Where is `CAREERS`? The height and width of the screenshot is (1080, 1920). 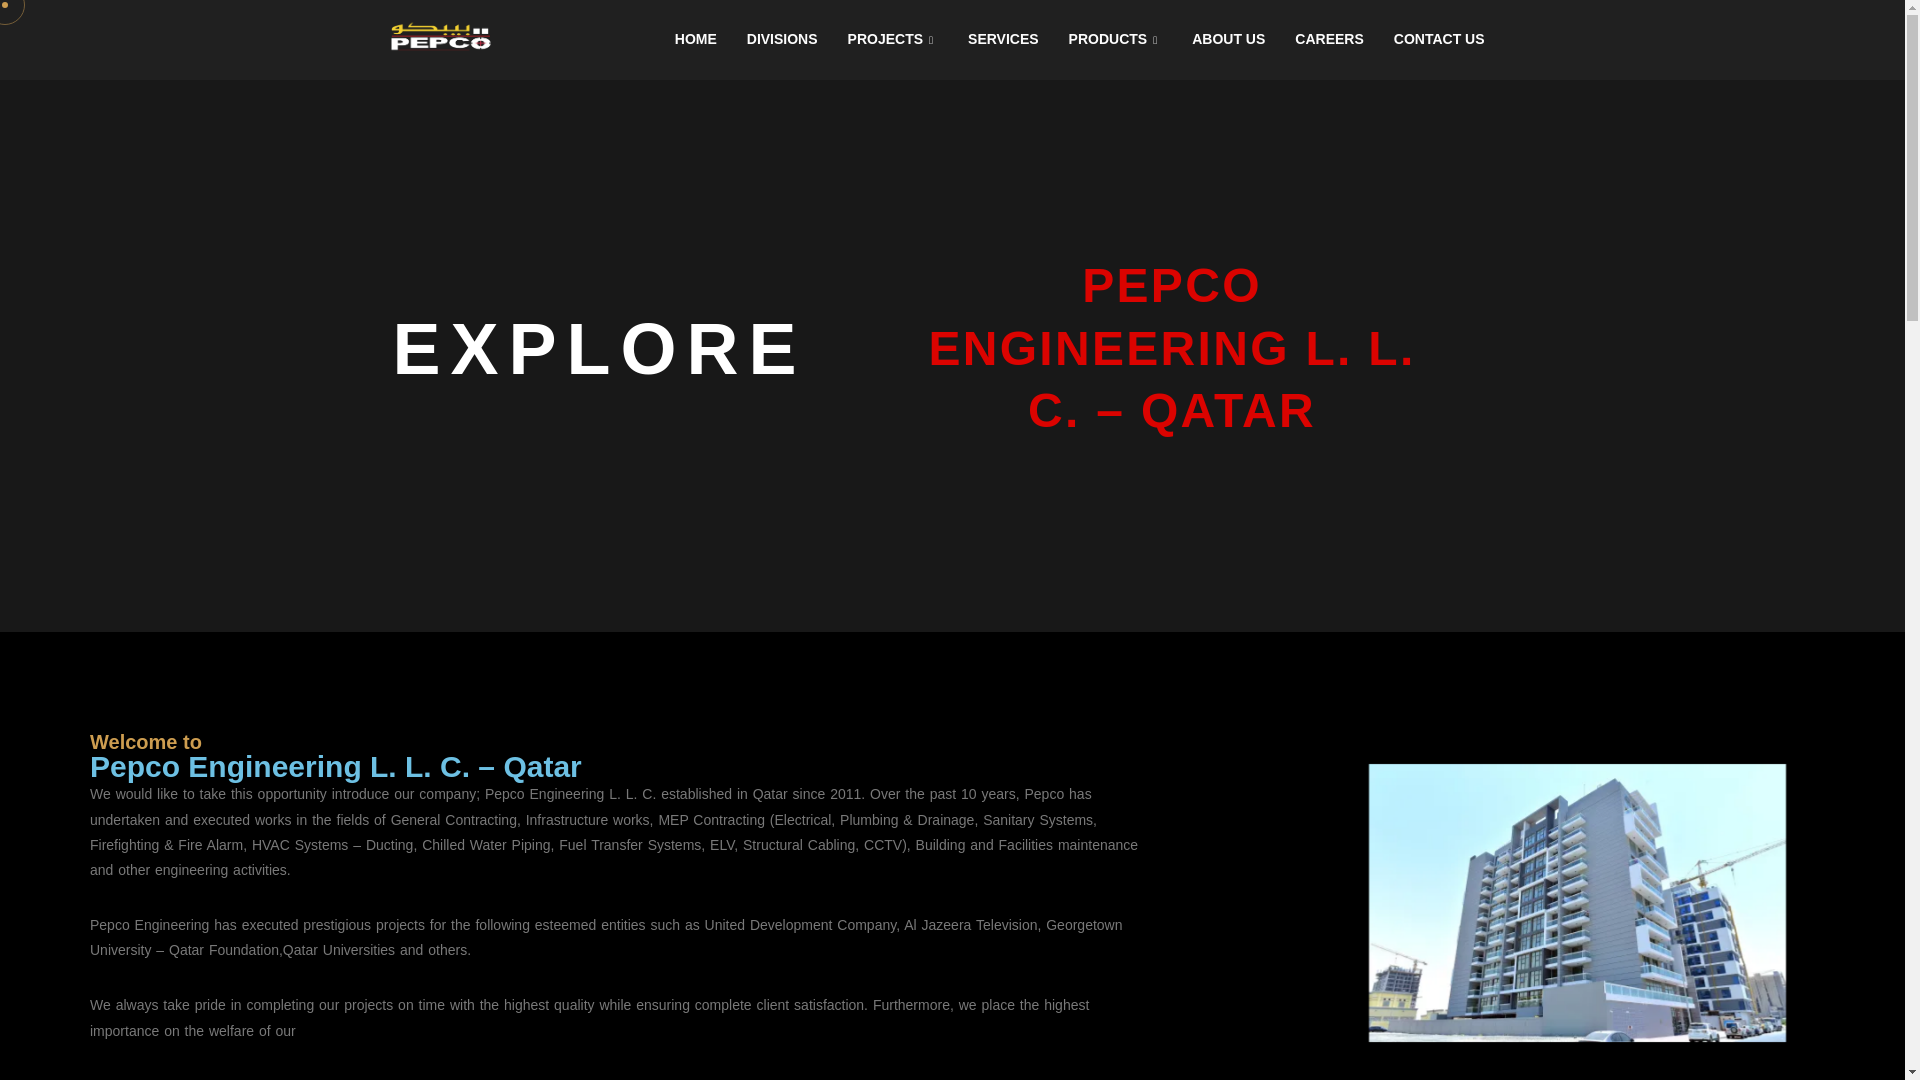 CAREERS is located at coordinates (1329, 40).